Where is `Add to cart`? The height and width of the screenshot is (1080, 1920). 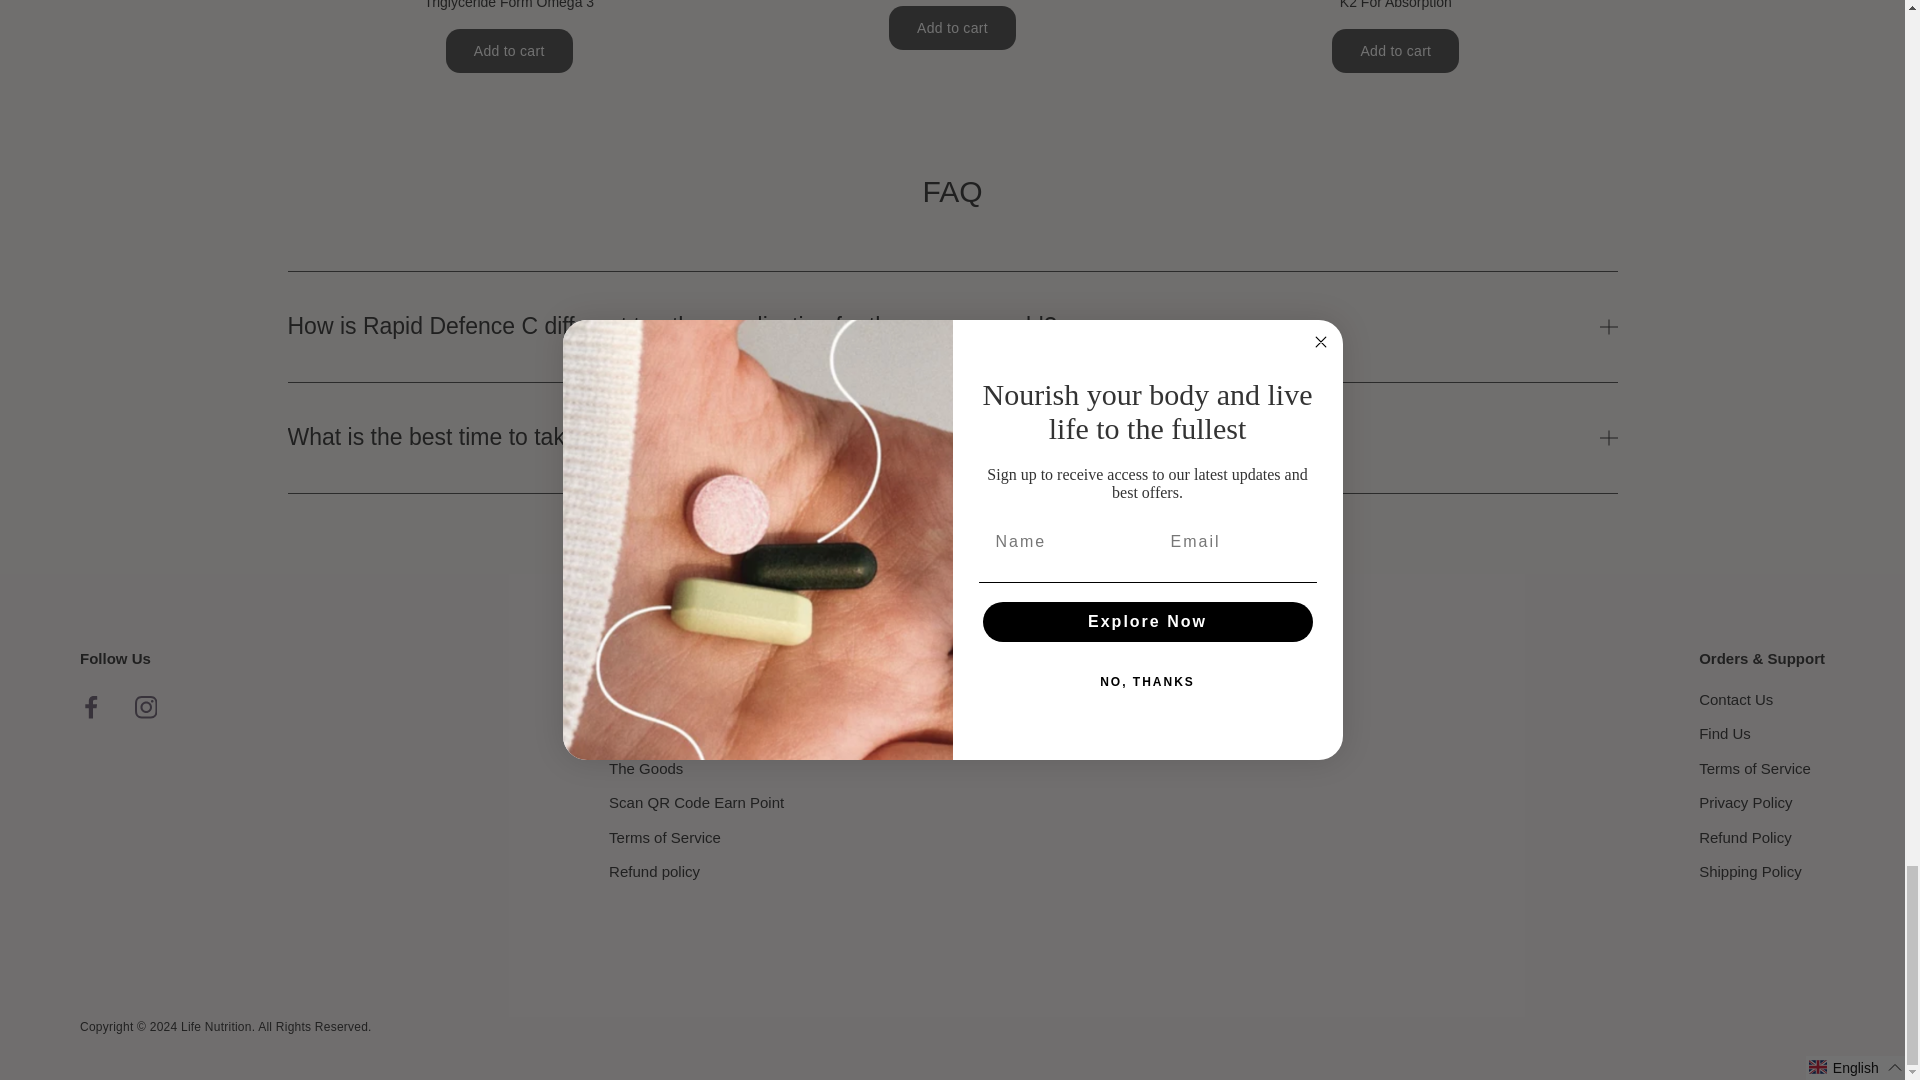 Add to cart is located at coordinates (952, 28).